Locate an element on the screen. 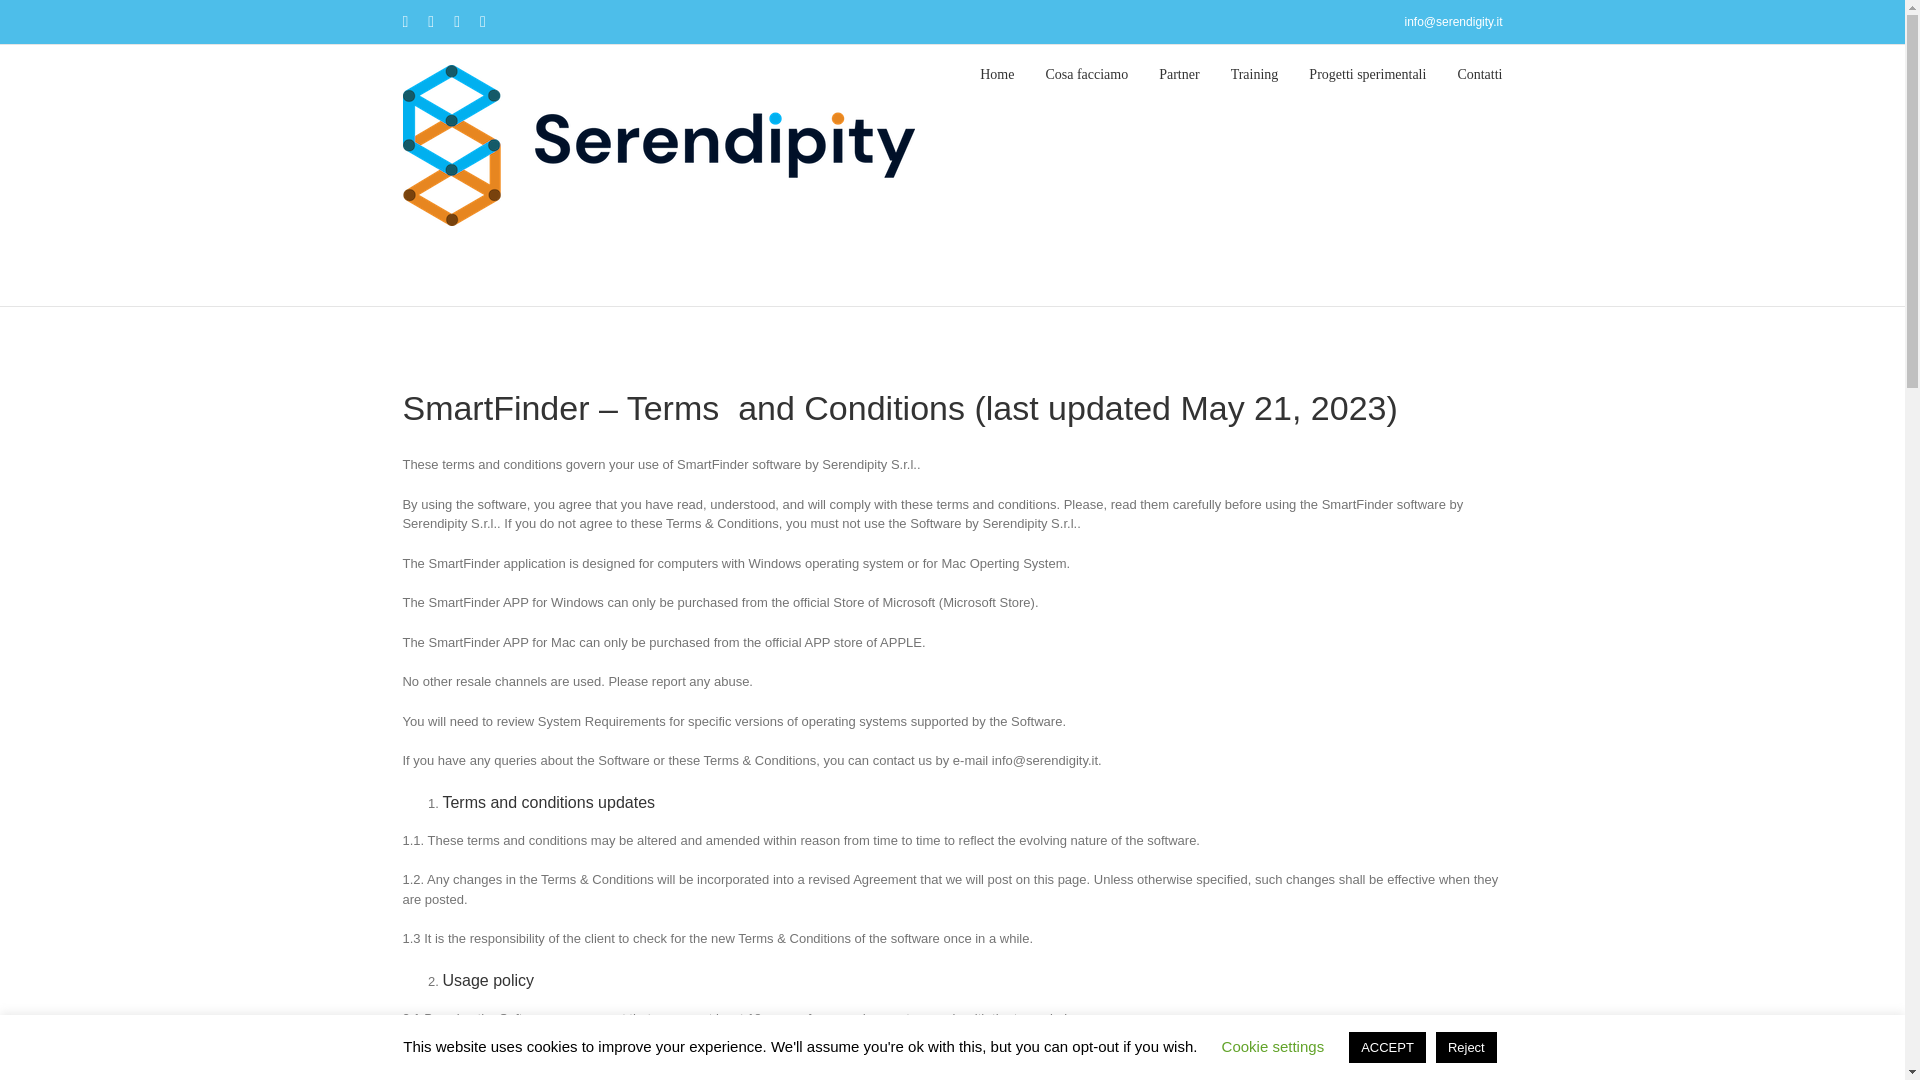 This screenshot has height=1080, width=1920. Cookie settings is located at coordinates (1272, 1046).